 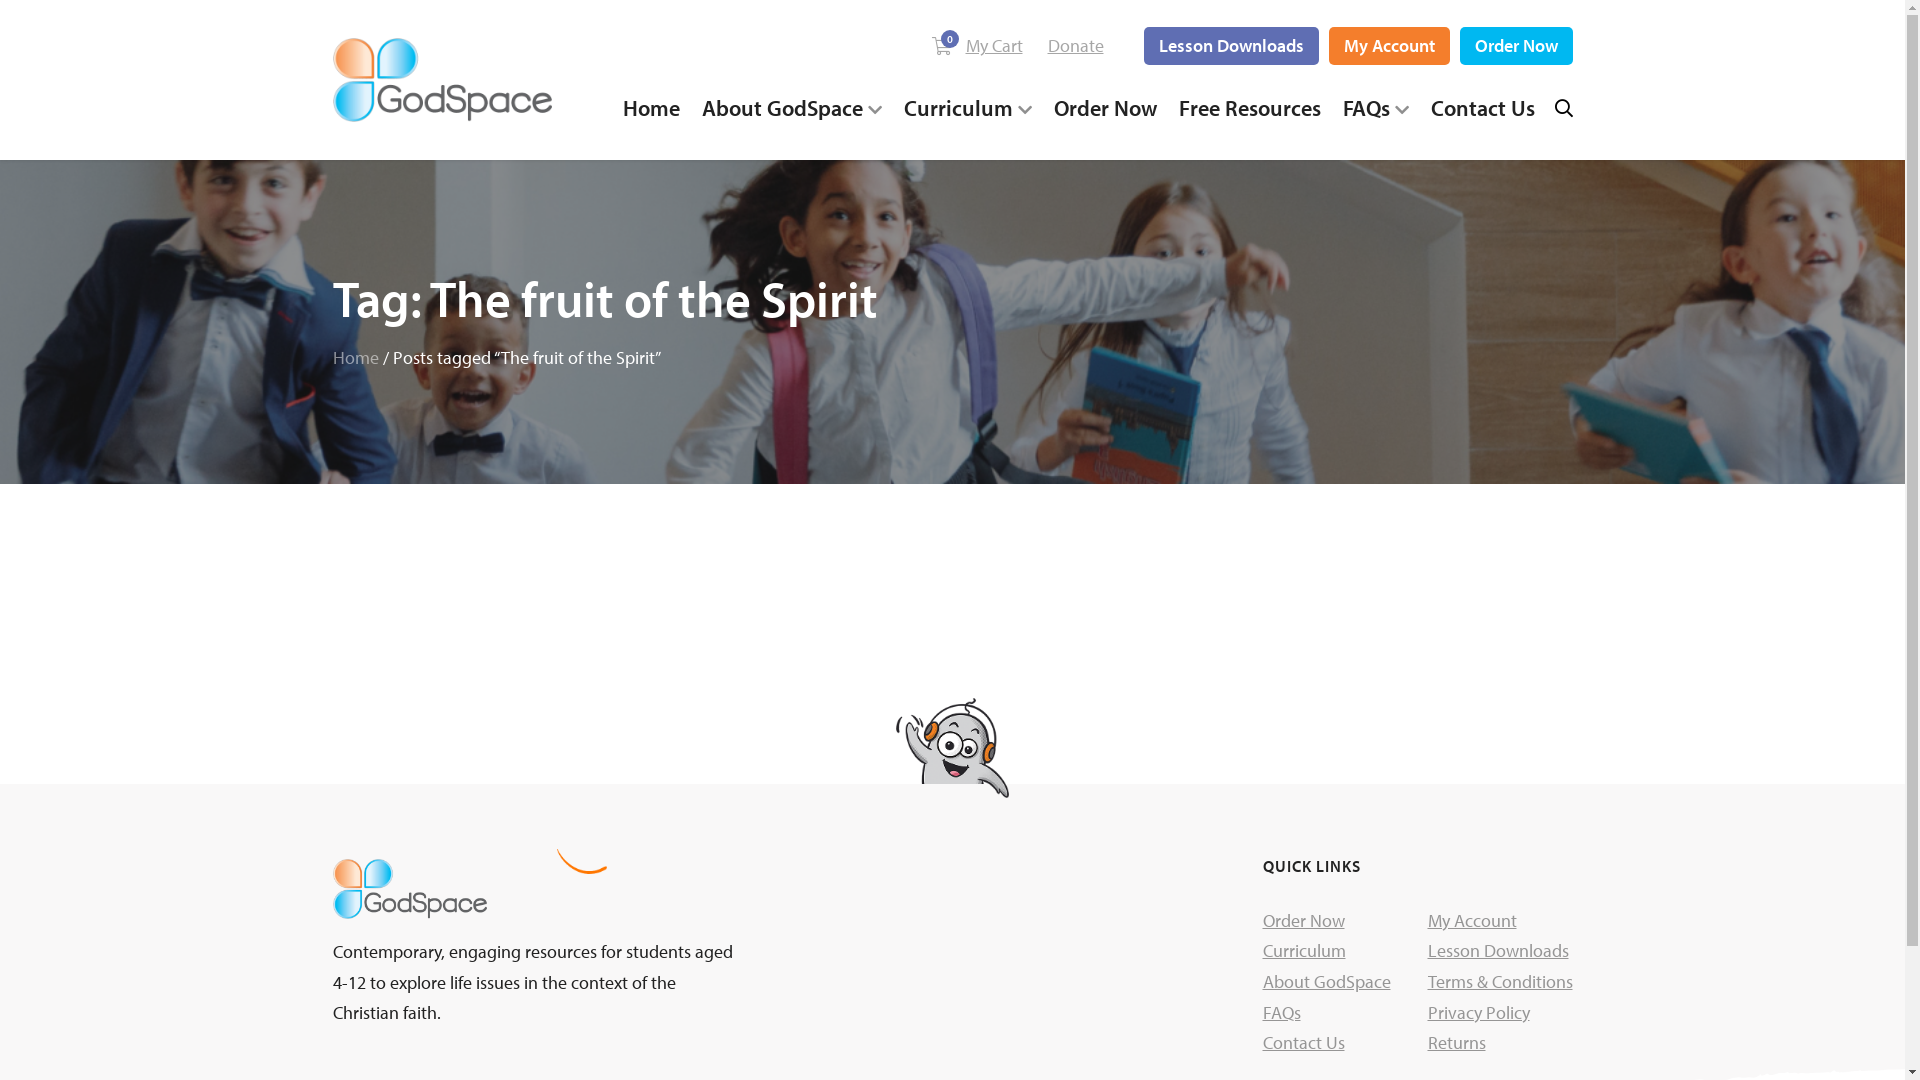 I want to click on Home, so click(x=650, y=108).